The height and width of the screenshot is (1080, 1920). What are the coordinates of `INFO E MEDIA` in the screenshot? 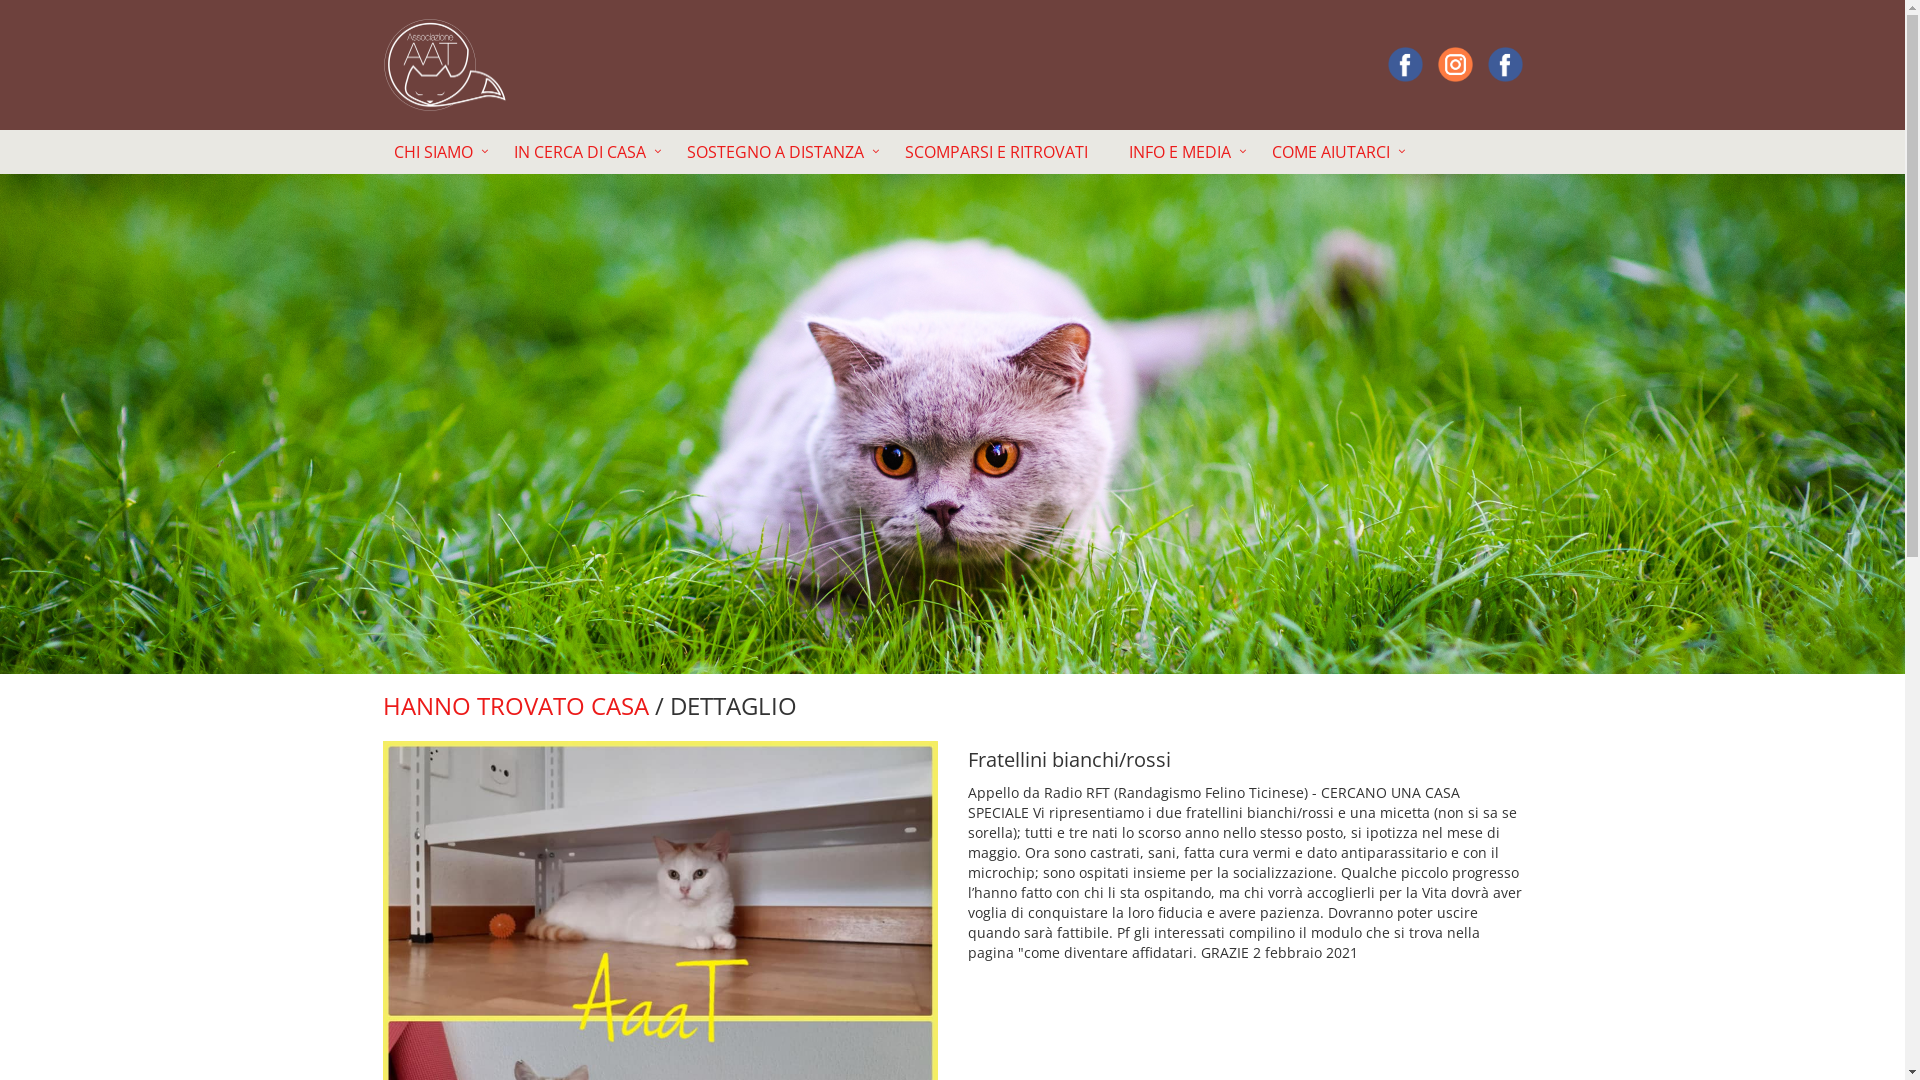 It's located at (1188, 152).